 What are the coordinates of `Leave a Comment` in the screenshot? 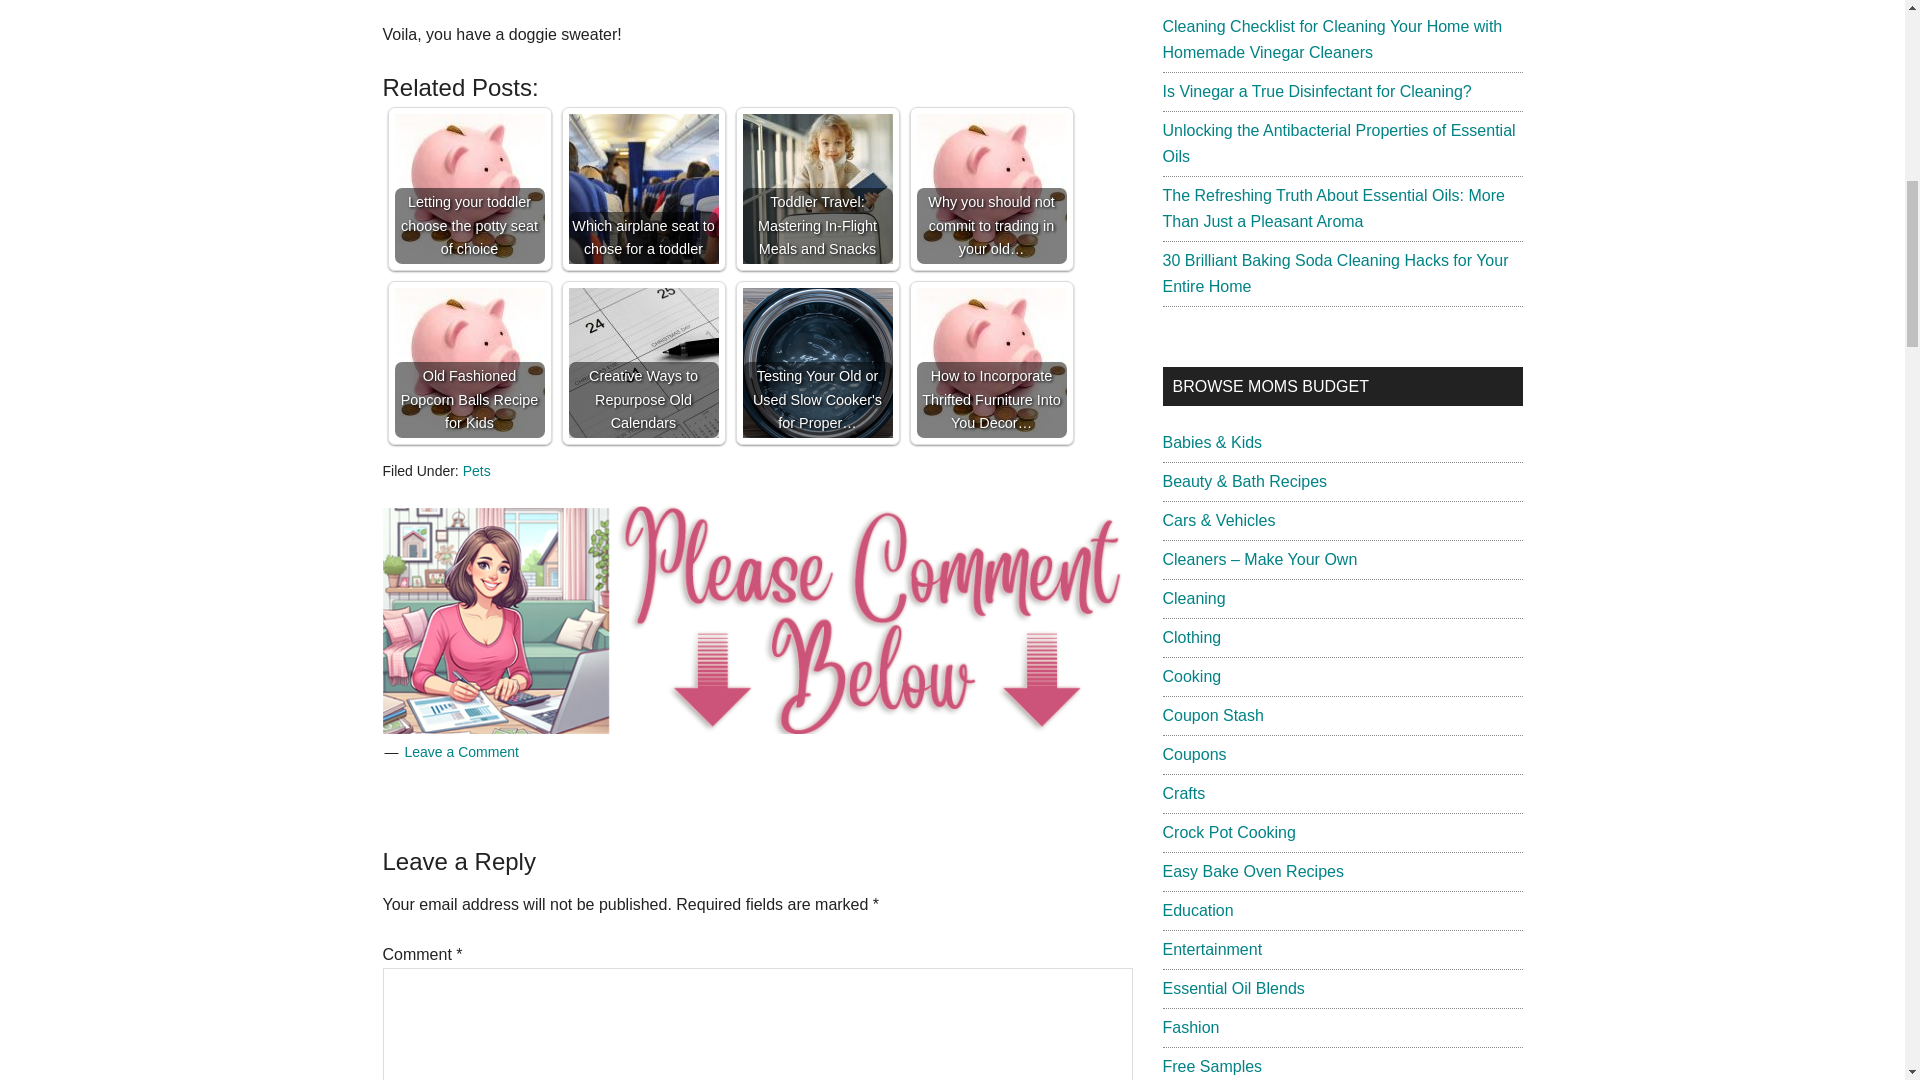 It's located at (460, 752).